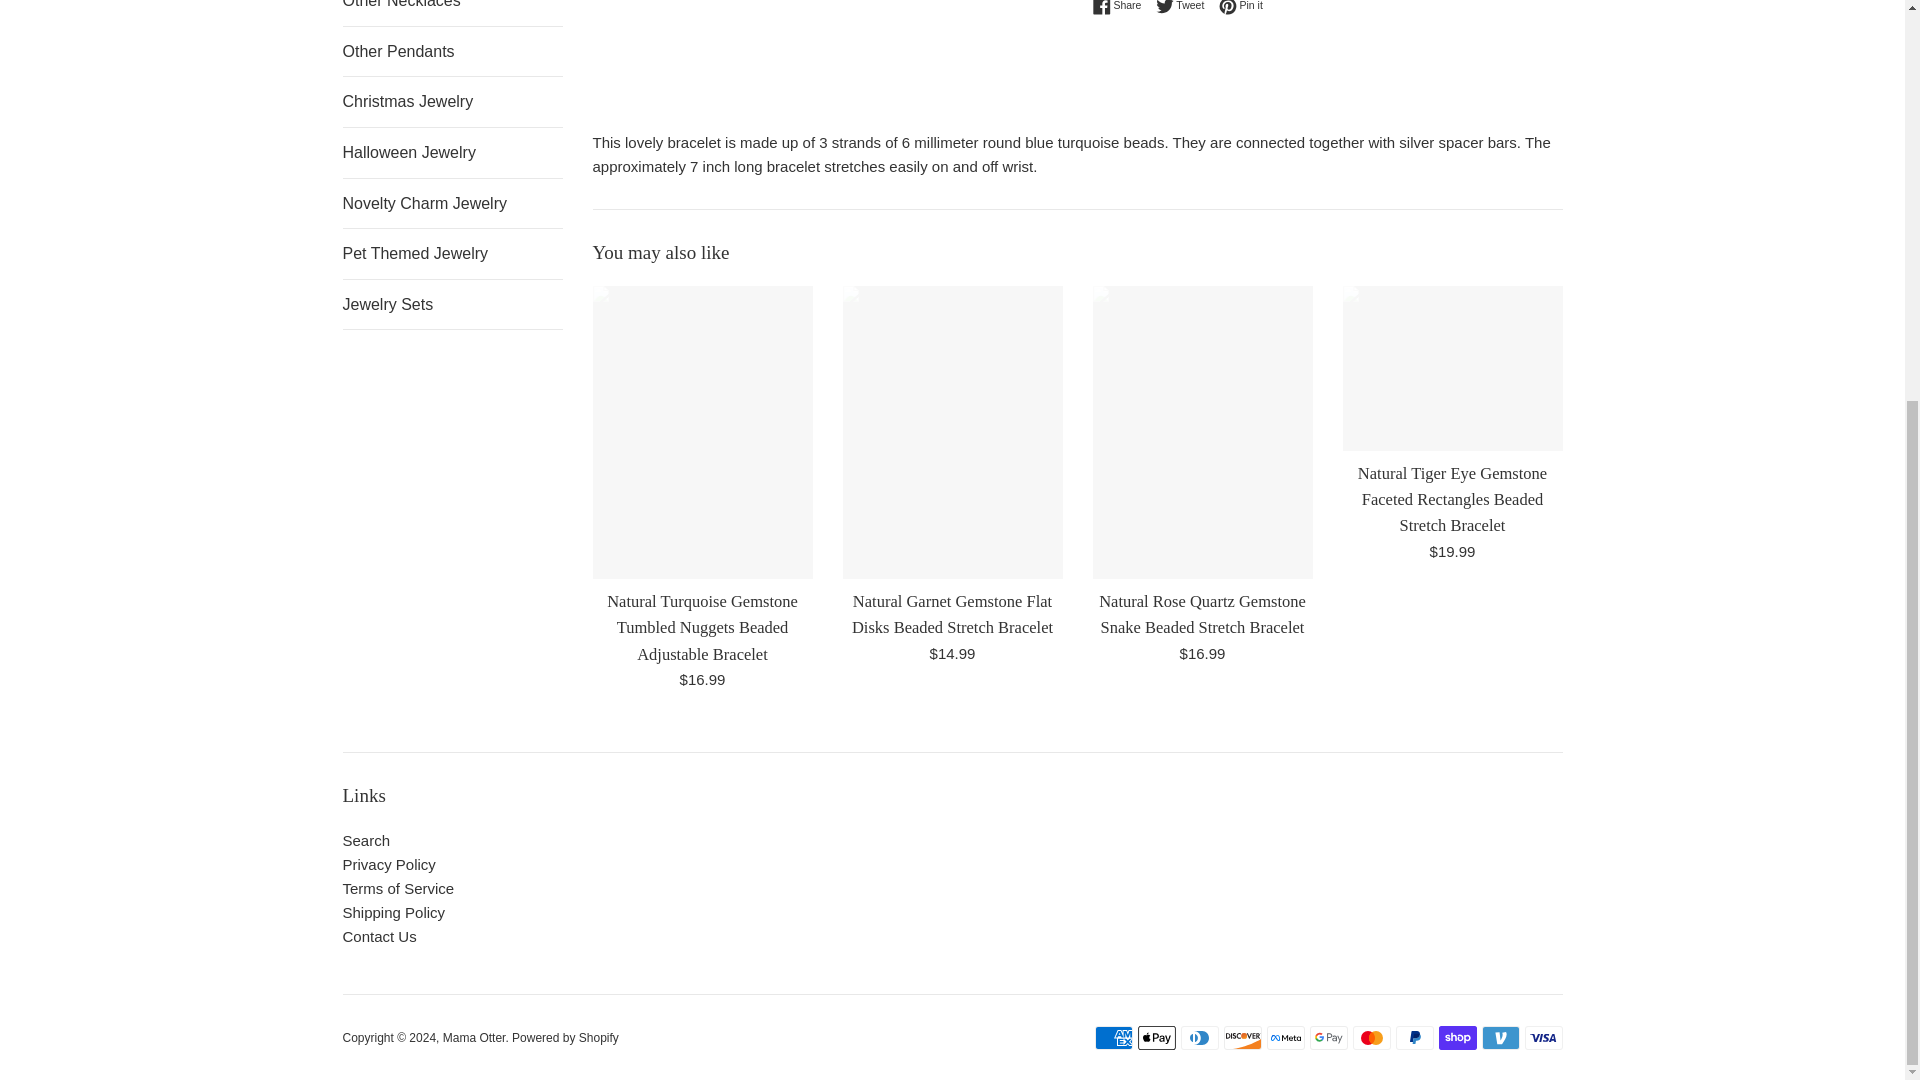 Image resolution: width=1920 pixels, height=1080 pixels. What do you see at coordinates (1543, 1038) in the screenshot?
I see `Visa` at bounding box center [1543, 1038].